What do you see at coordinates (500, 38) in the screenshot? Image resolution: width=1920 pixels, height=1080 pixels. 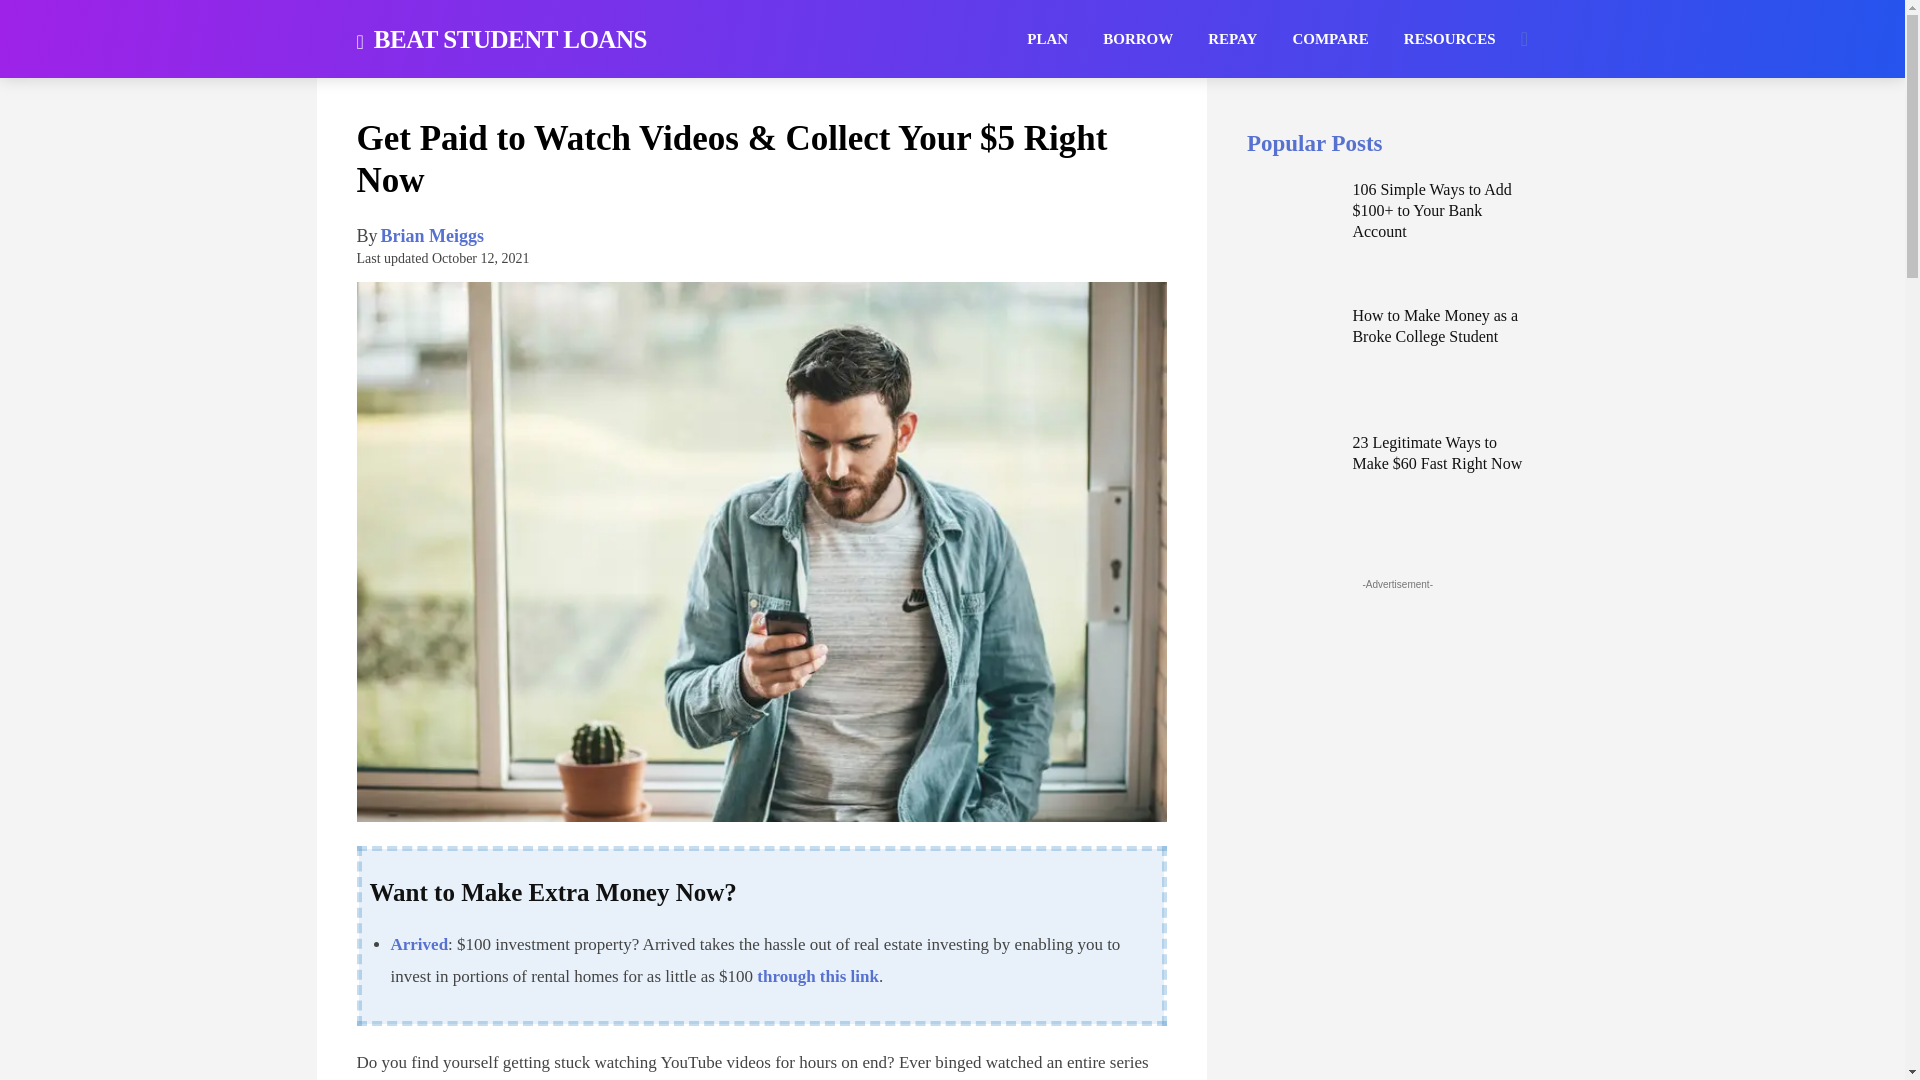 I see `BEAT STUDENT LOANS` at bounding box center [500, 38].